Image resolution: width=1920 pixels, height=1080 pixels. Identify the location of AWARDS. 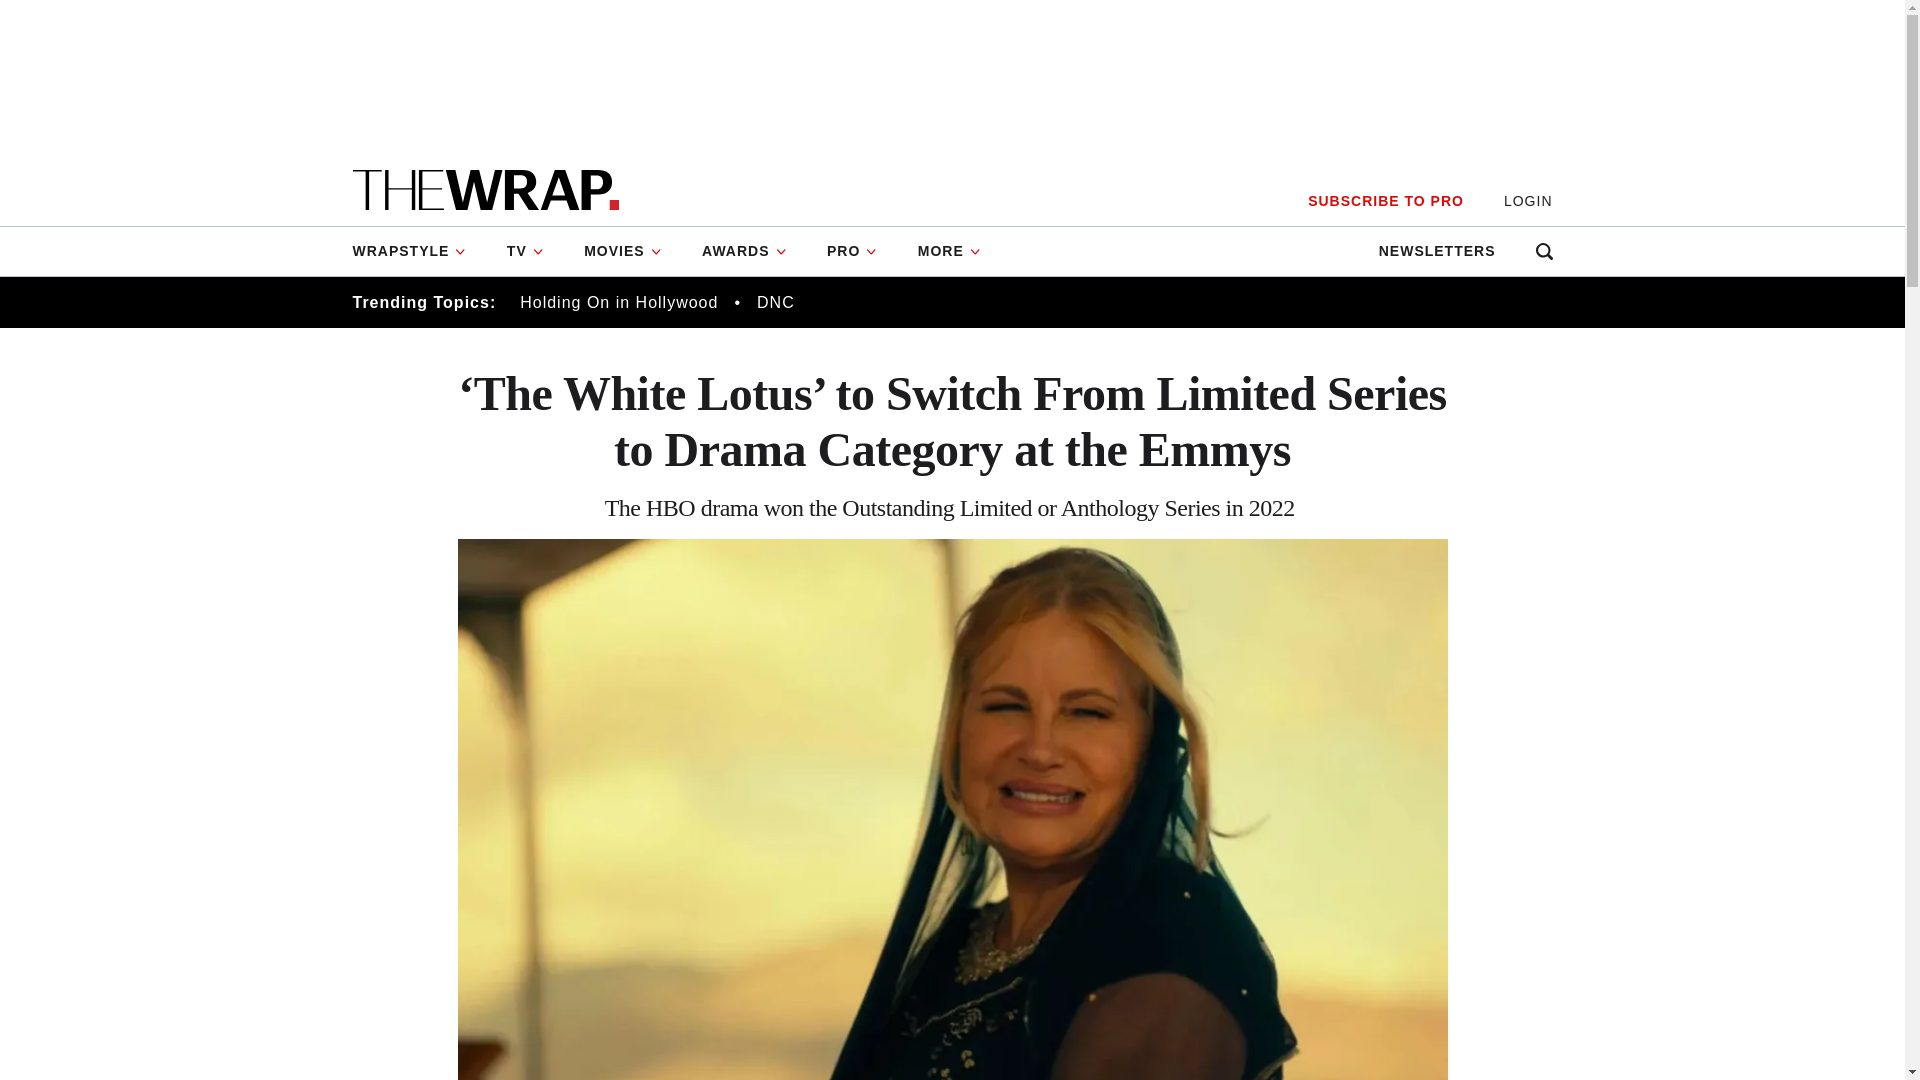
(744, 251).